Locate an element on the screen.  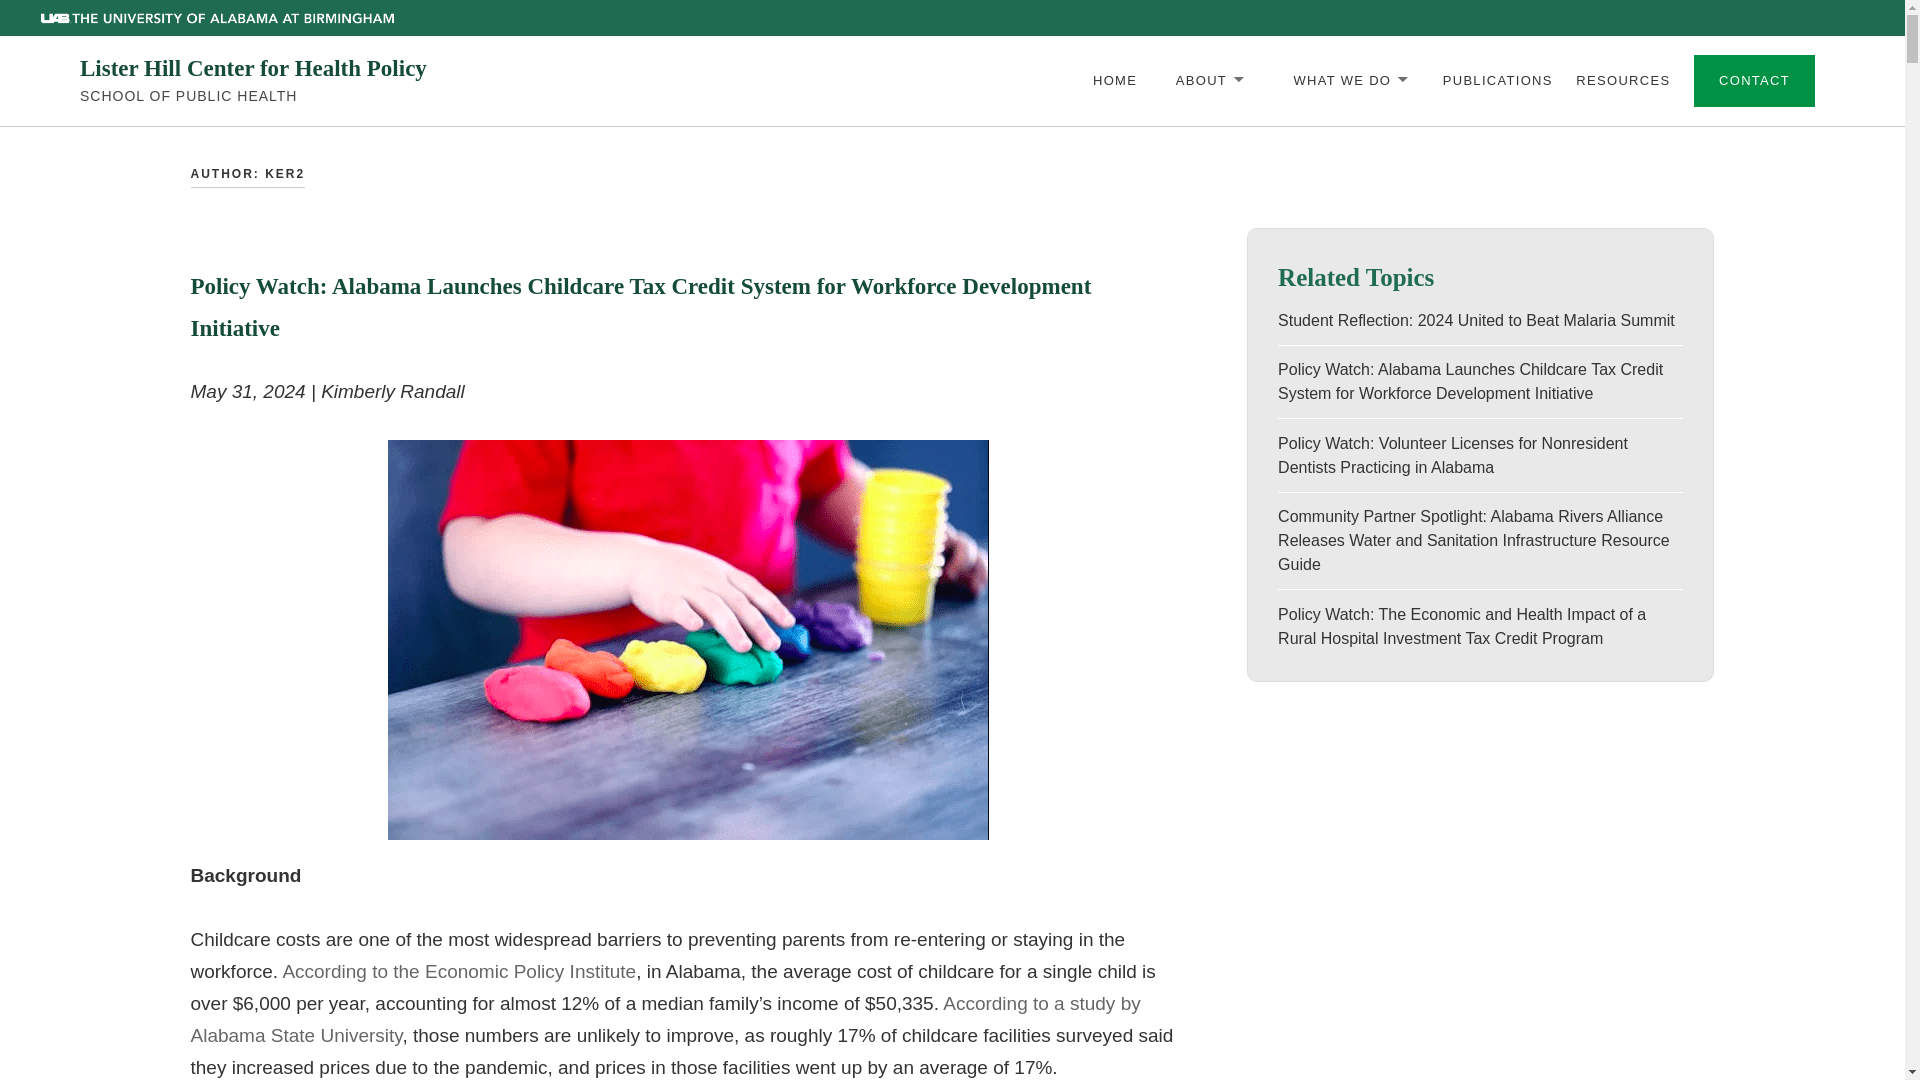
CONTACT is located at coordinates (1754, 80).